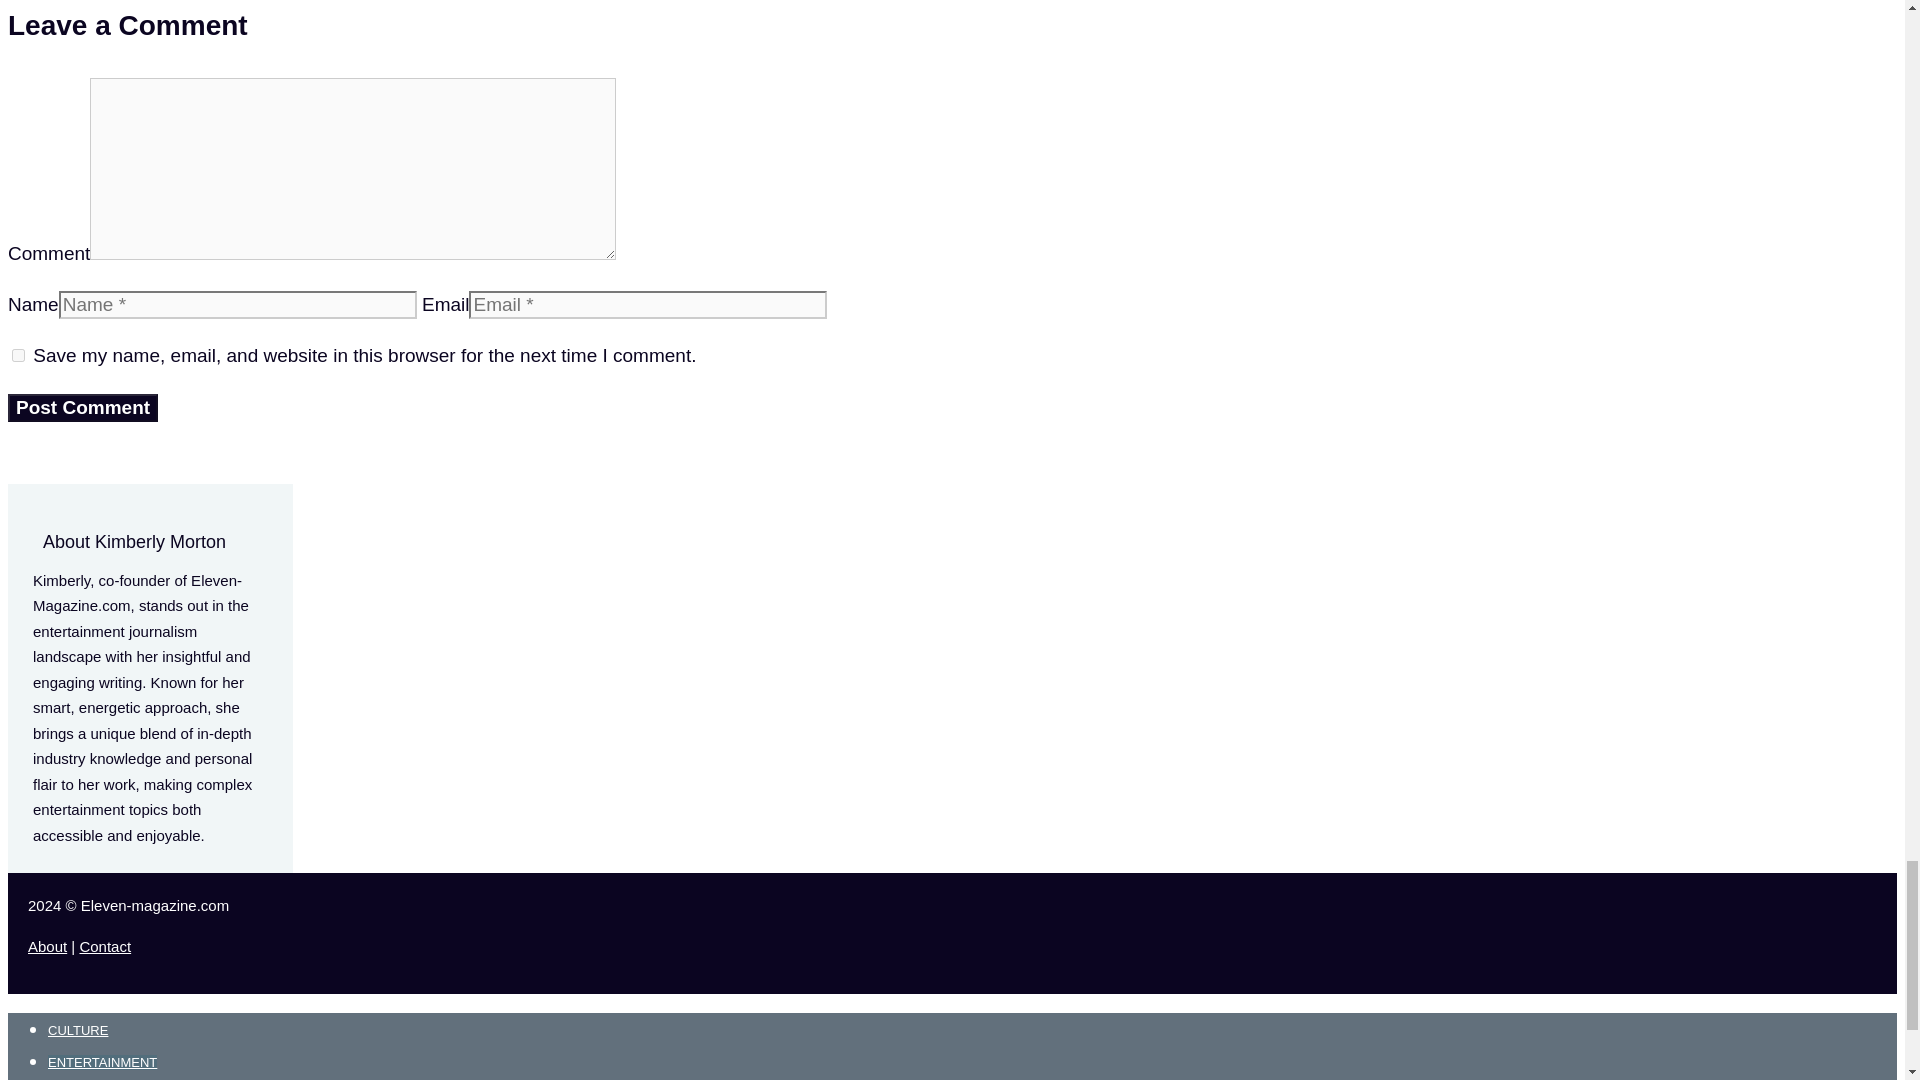 The image size is (1920, 1080). Describe the element at coordinates (104, 946) in the screenshot. I see `Contact` at that location.